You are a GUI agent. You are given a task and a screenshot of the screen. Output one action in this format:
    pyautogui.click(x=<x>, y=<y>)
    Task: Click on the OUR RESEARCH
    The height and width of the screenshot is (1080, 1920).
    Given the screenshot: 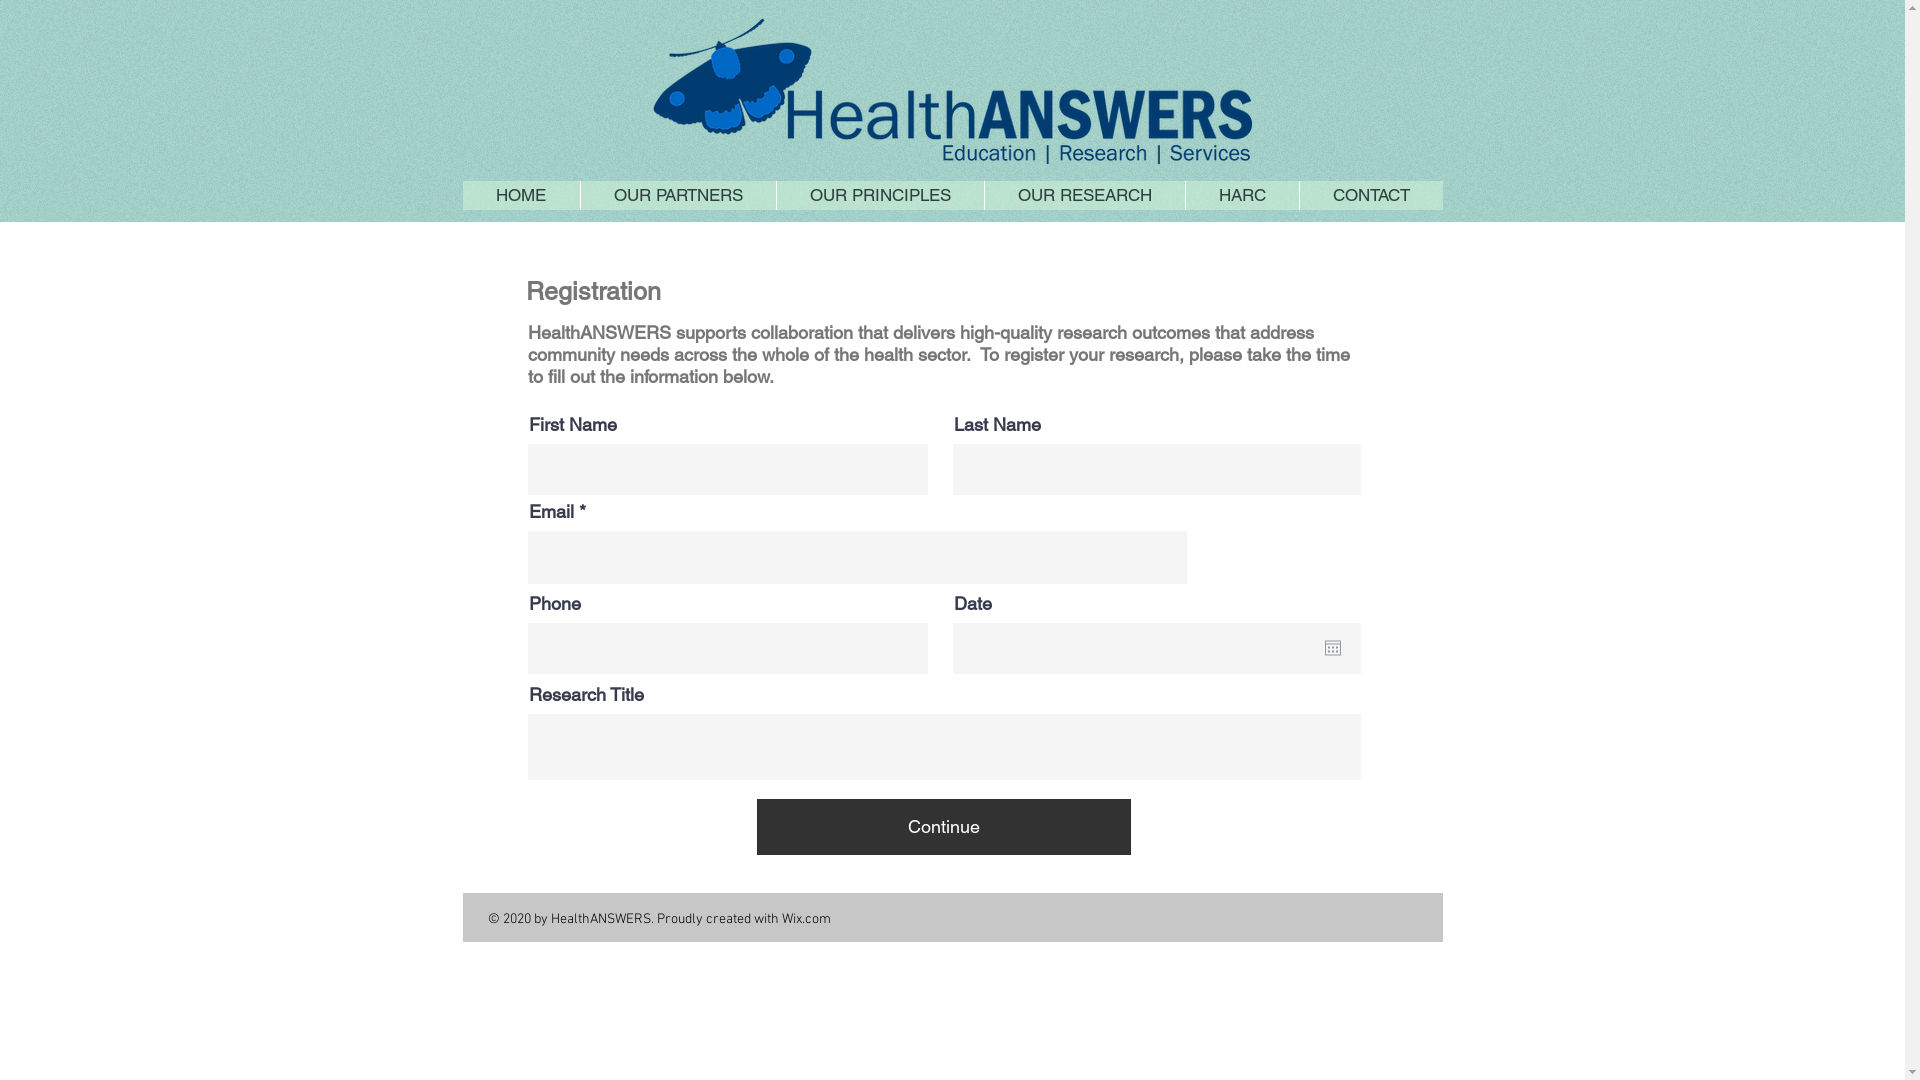 What is the action you would take?
    pyautogui.click(x=1084, y=196)
    